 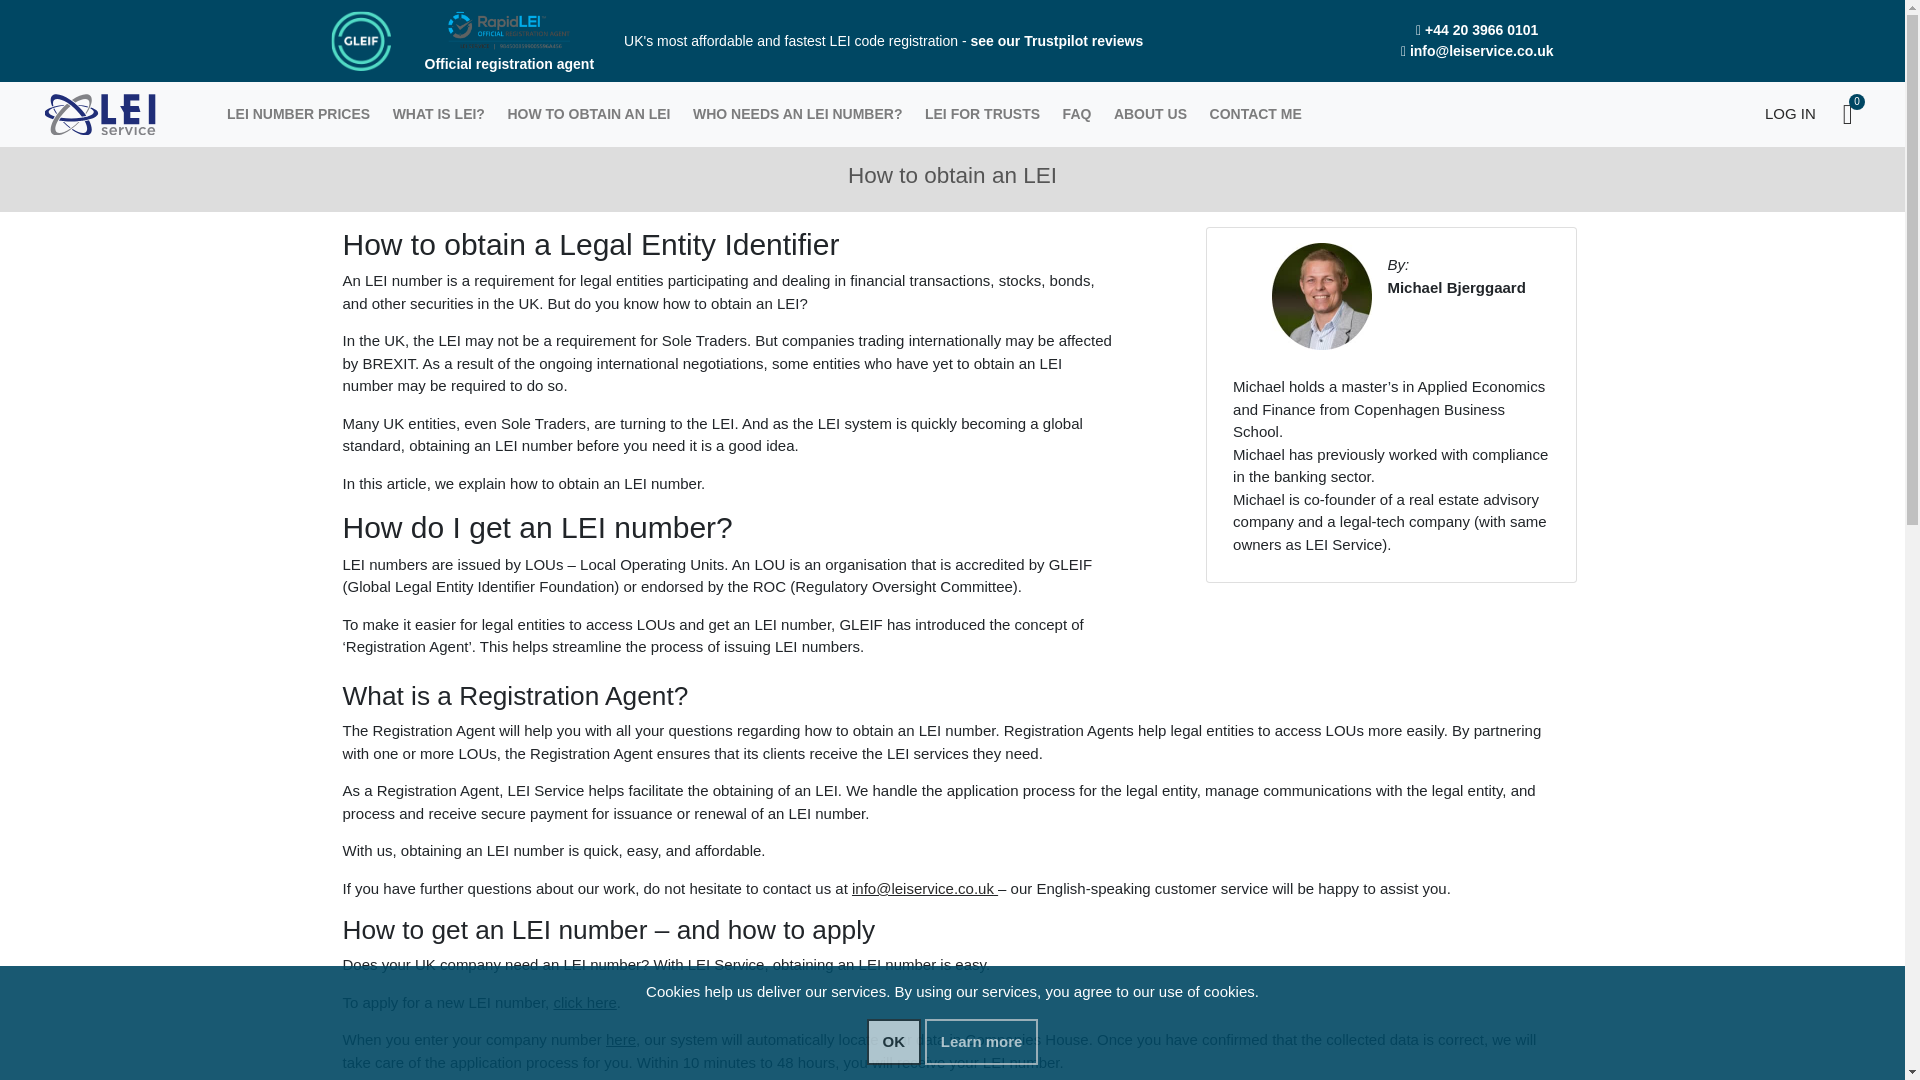 I want to click on FAQ, so click(x=1076, y=114).